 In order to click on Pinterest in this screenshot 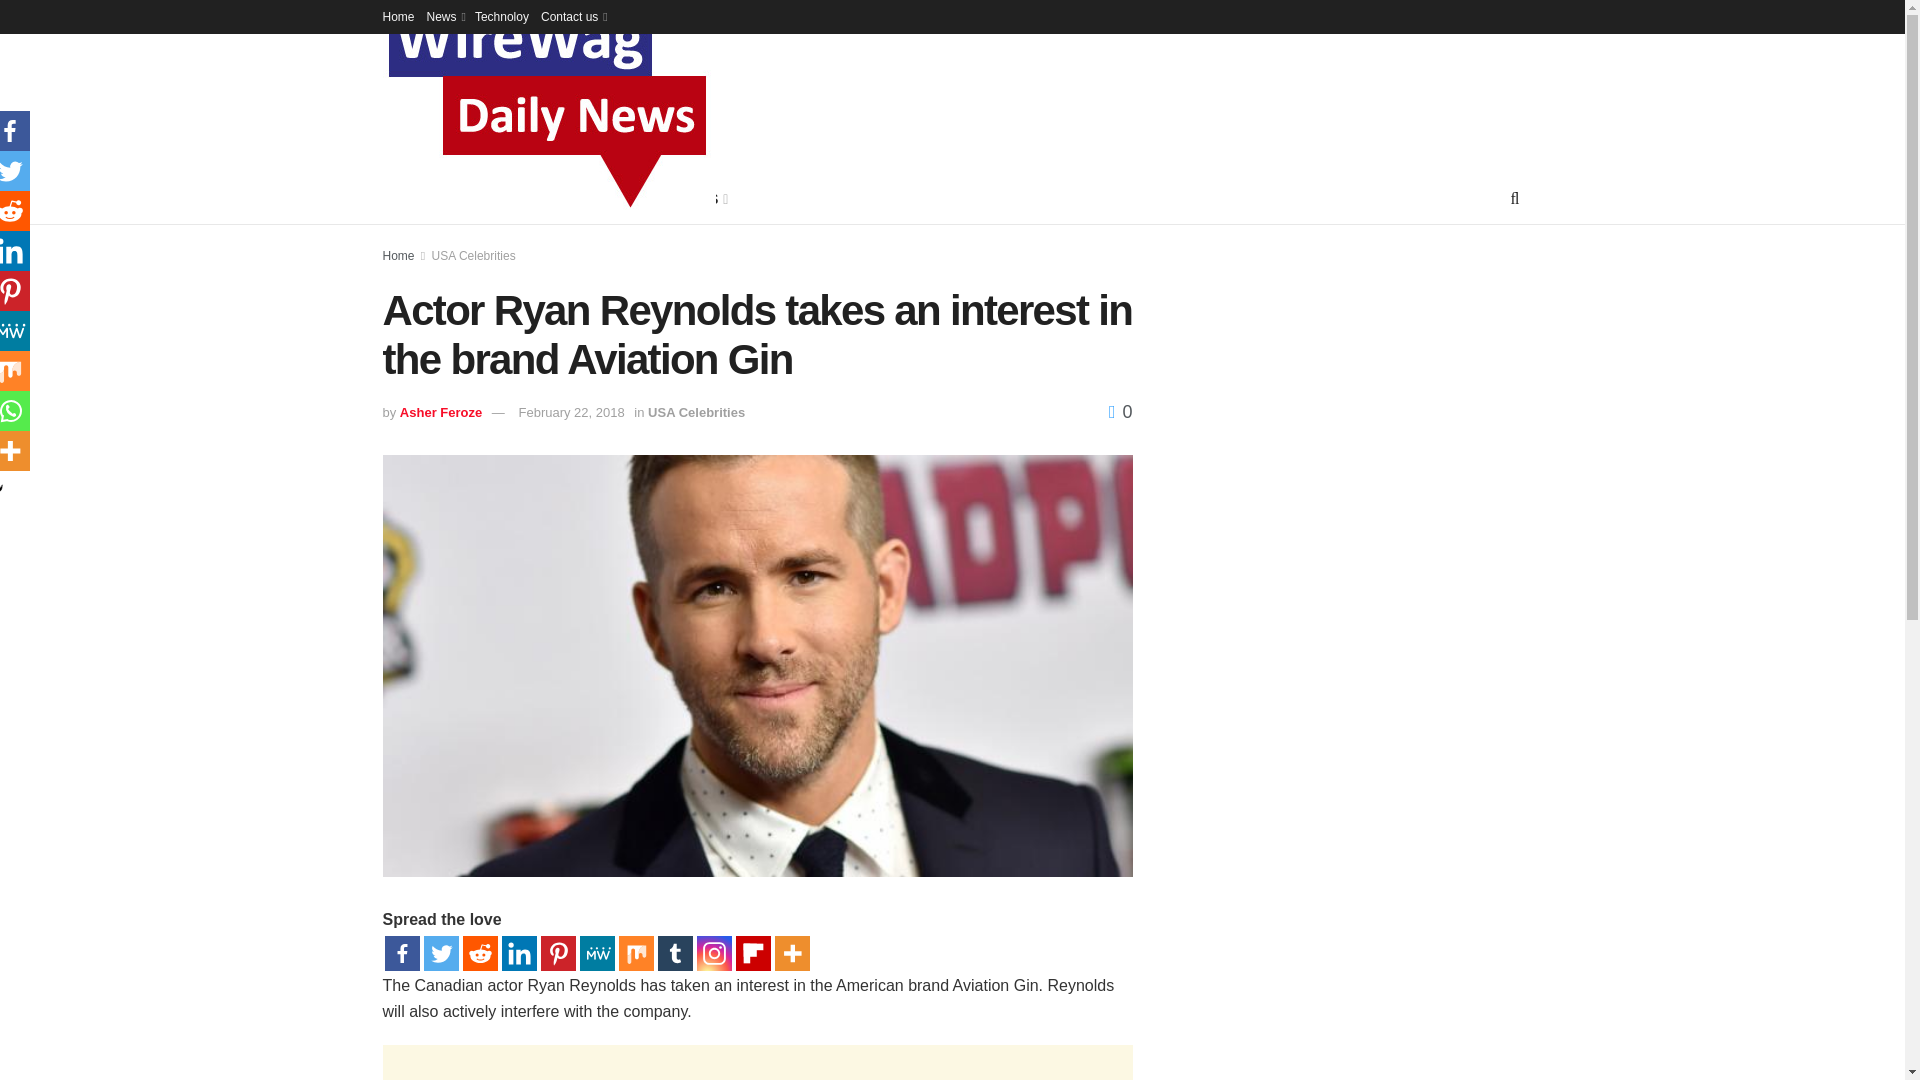, I will do `click(556, 953)`.